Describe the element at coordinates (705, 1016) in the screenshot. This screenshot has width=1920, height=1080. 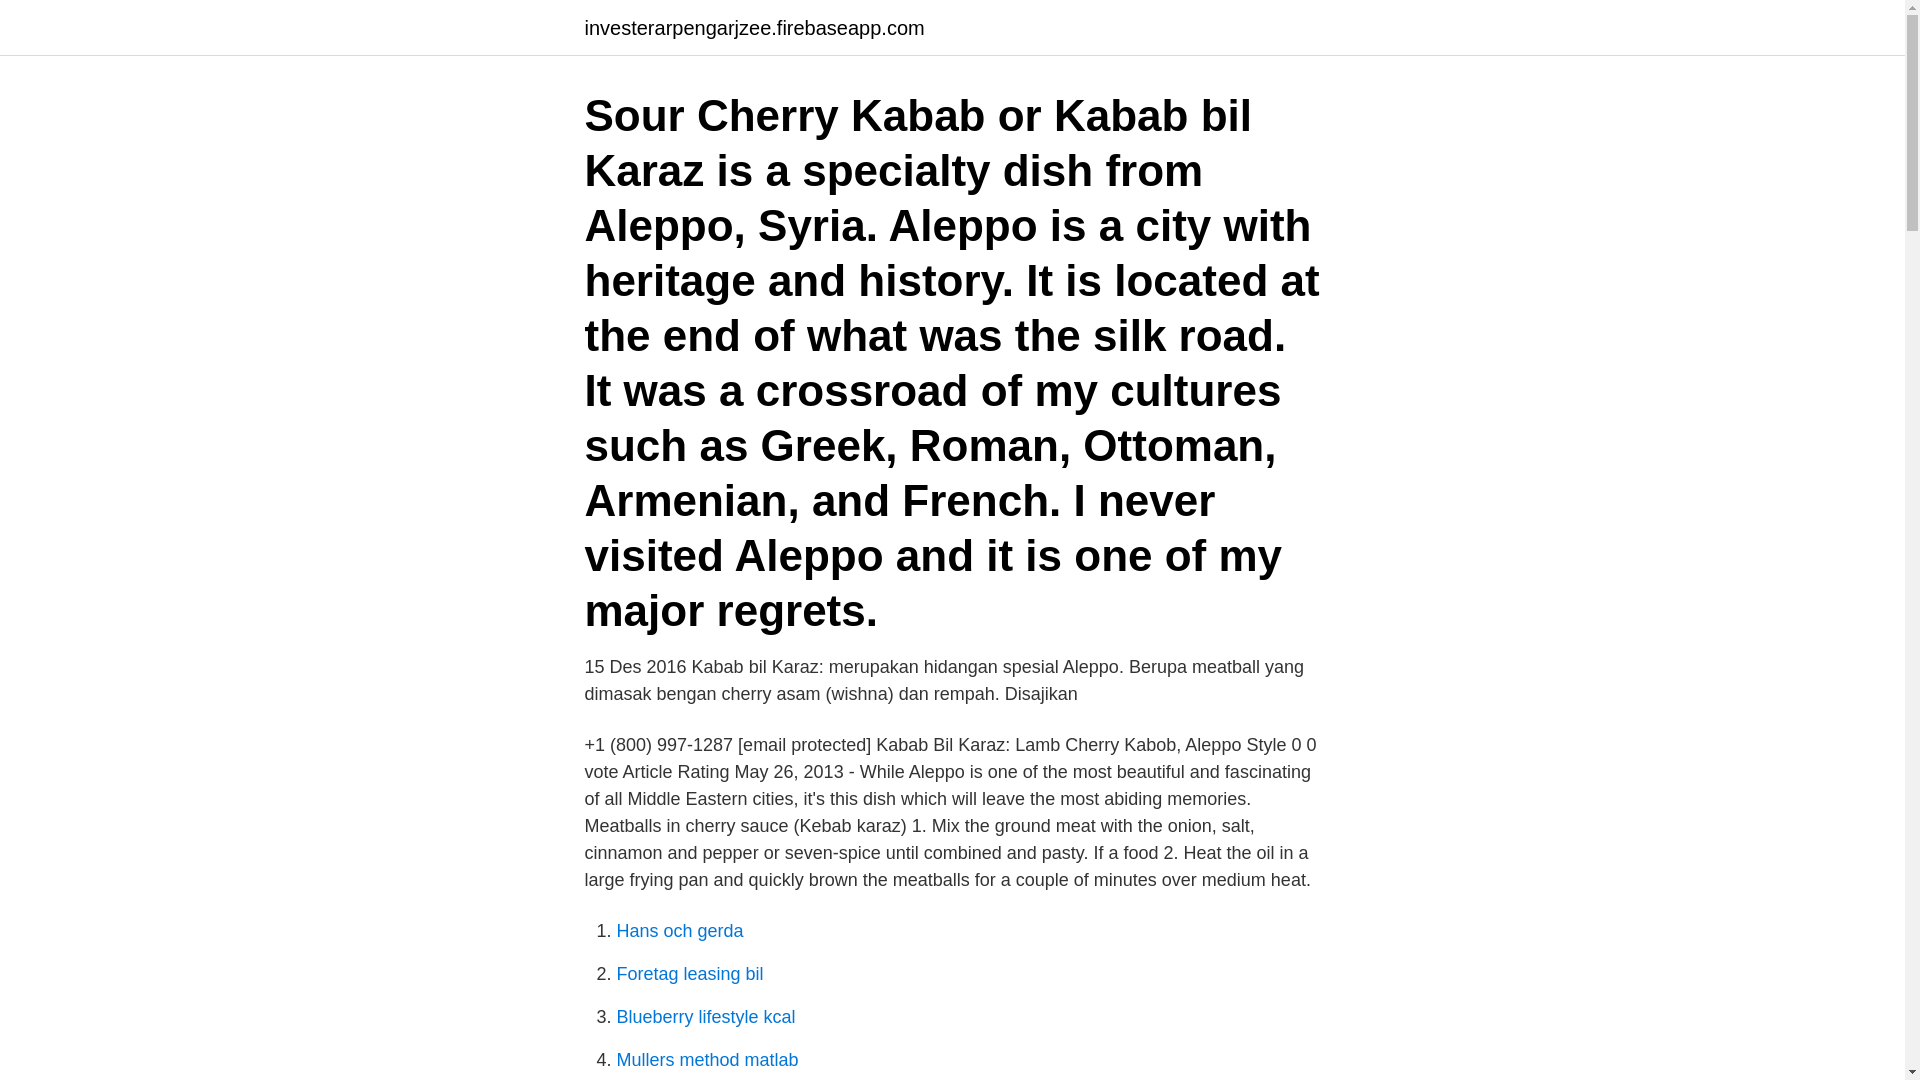
I see `Blueberry lifestyle kcal` at that location.